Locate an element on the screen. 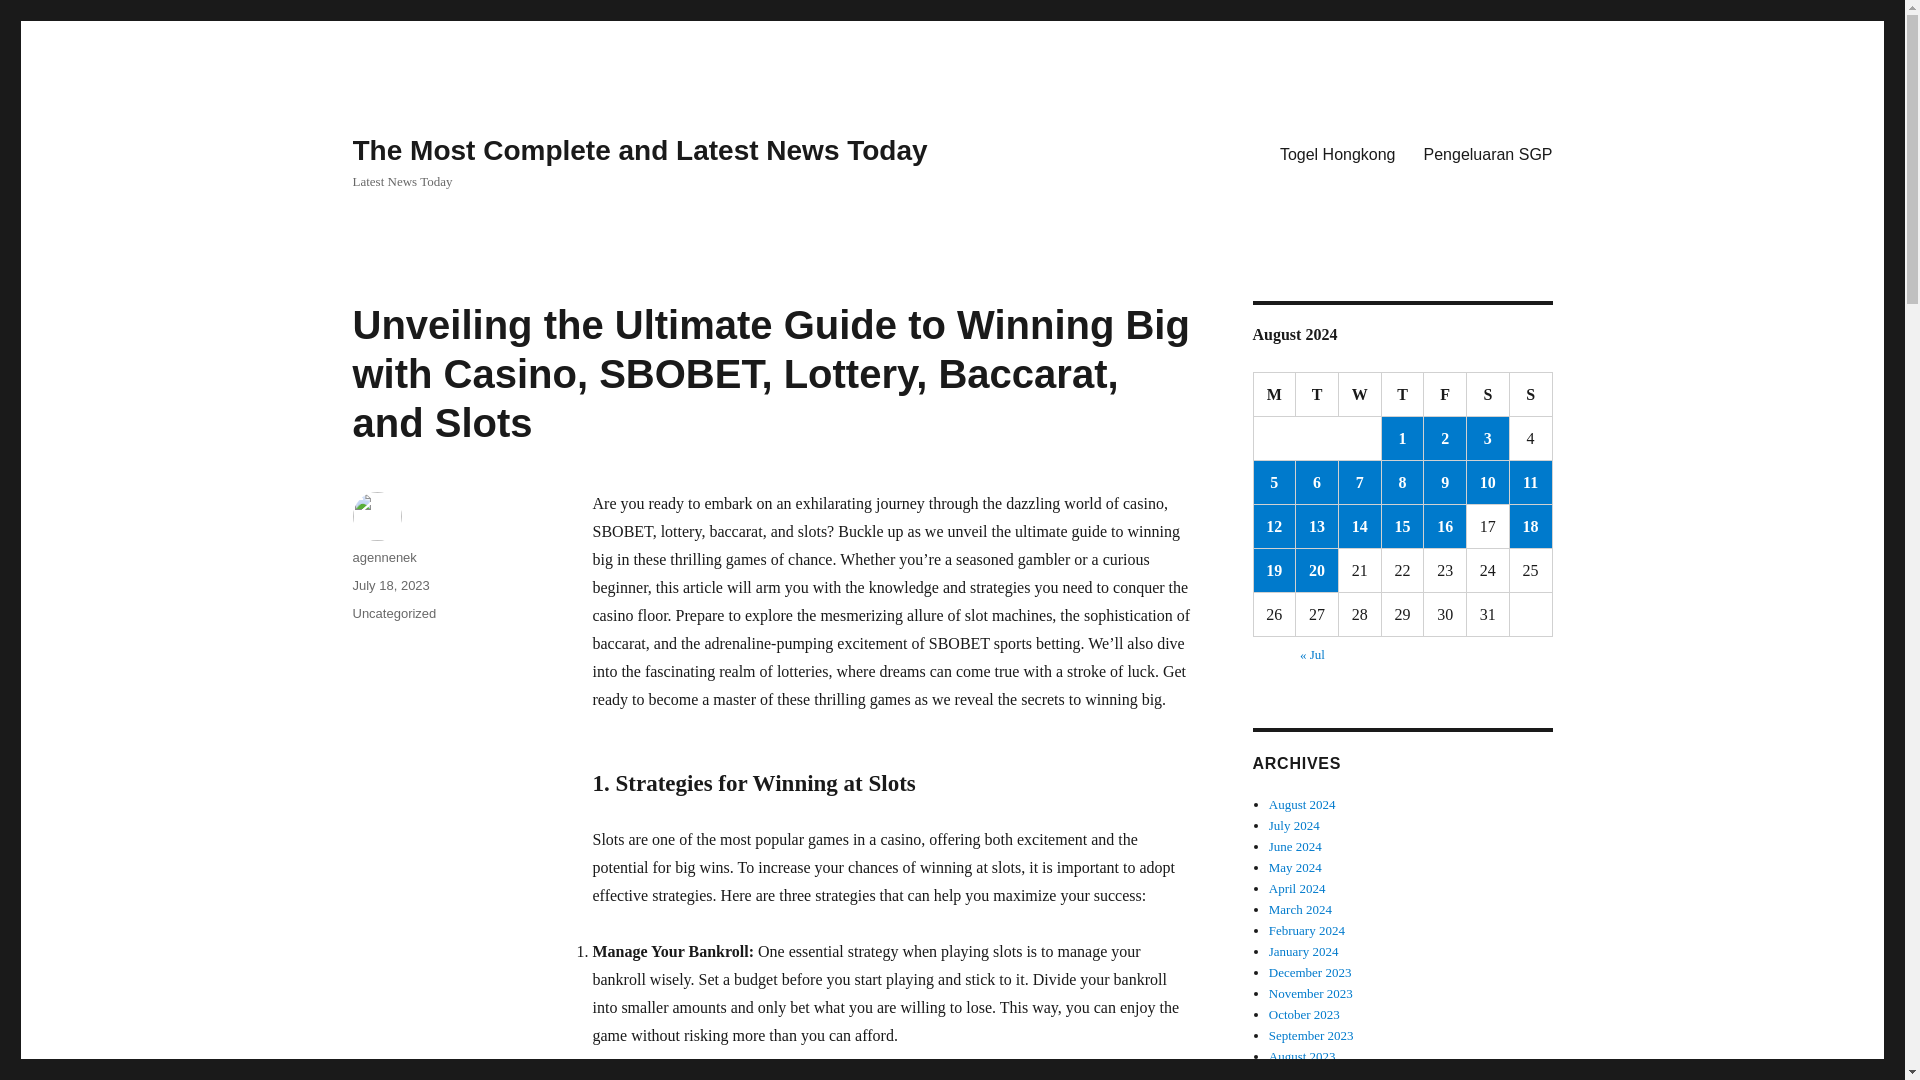 Image resolution: width=1920 pixels, height=1080 pixels. Sunday is located at coordinates (1531, 394).